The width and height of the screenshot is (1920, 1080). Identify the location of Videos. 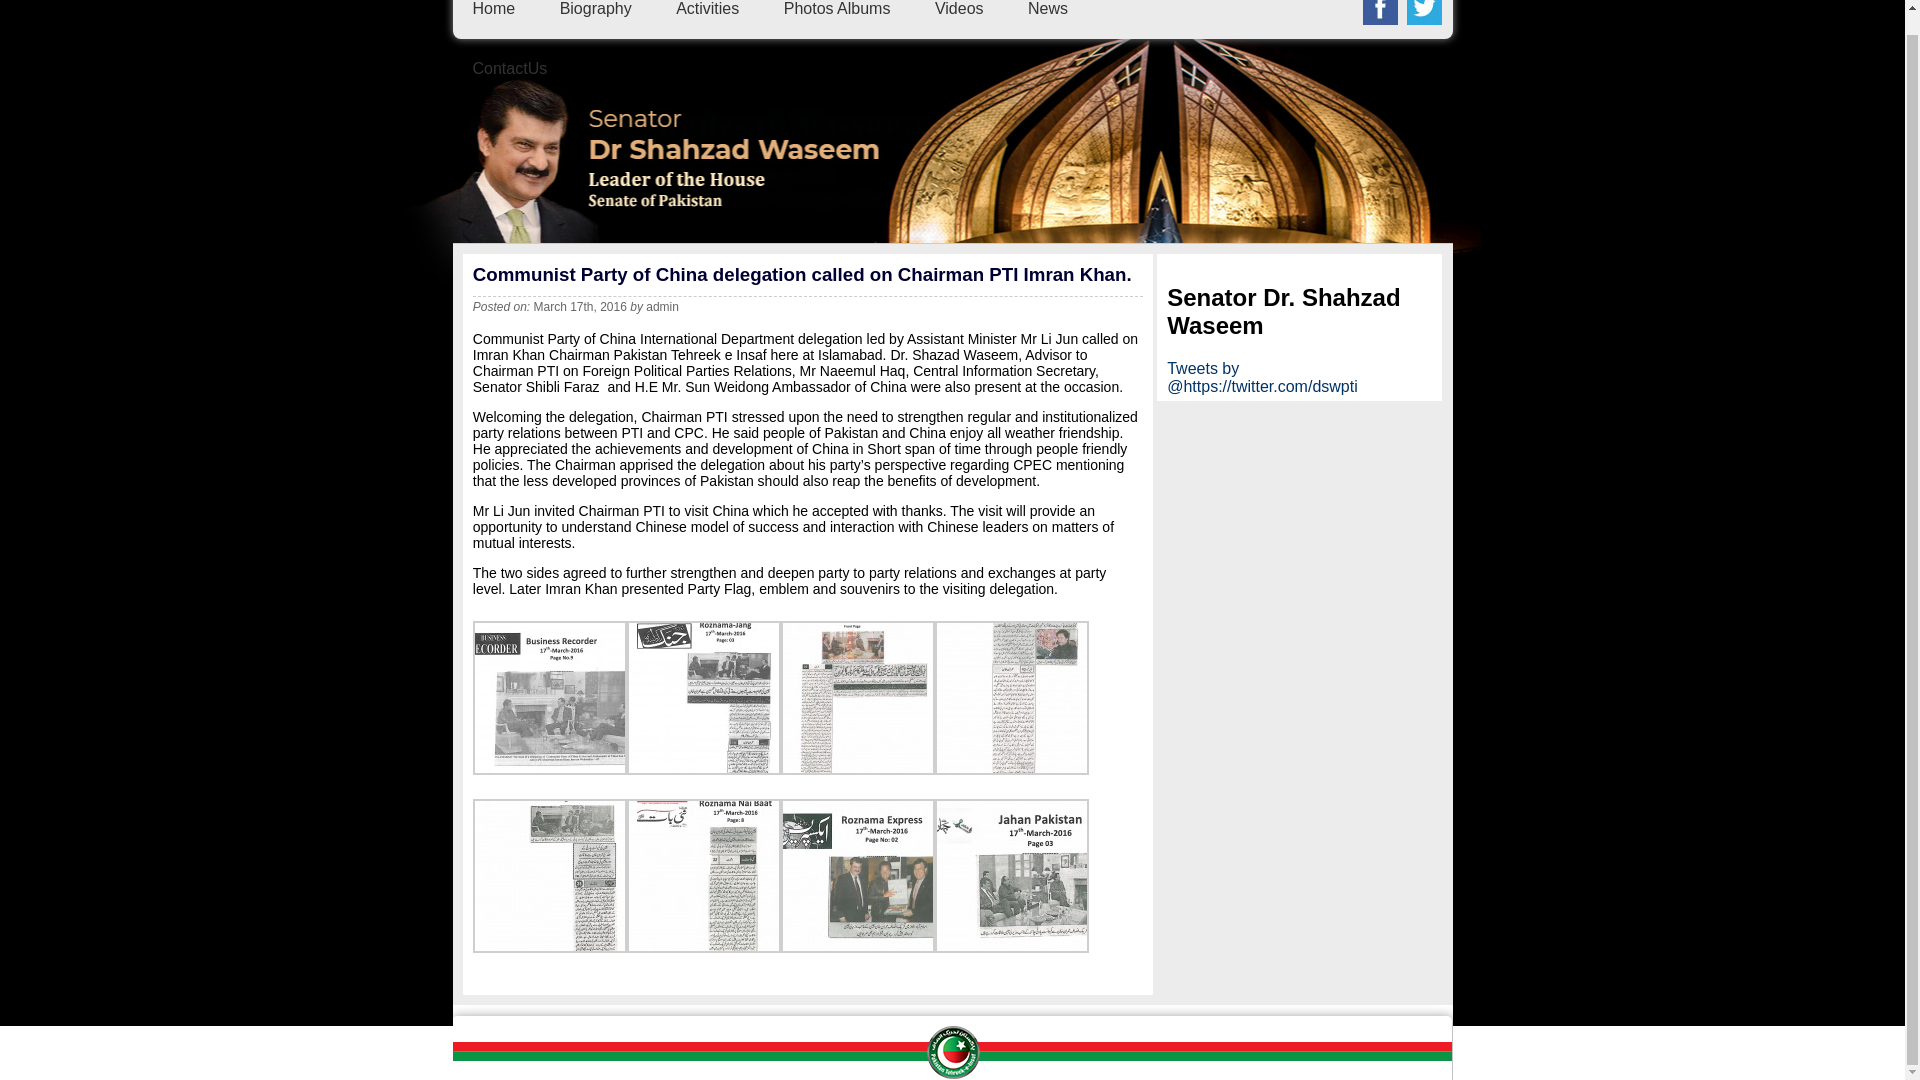
(959, 8).